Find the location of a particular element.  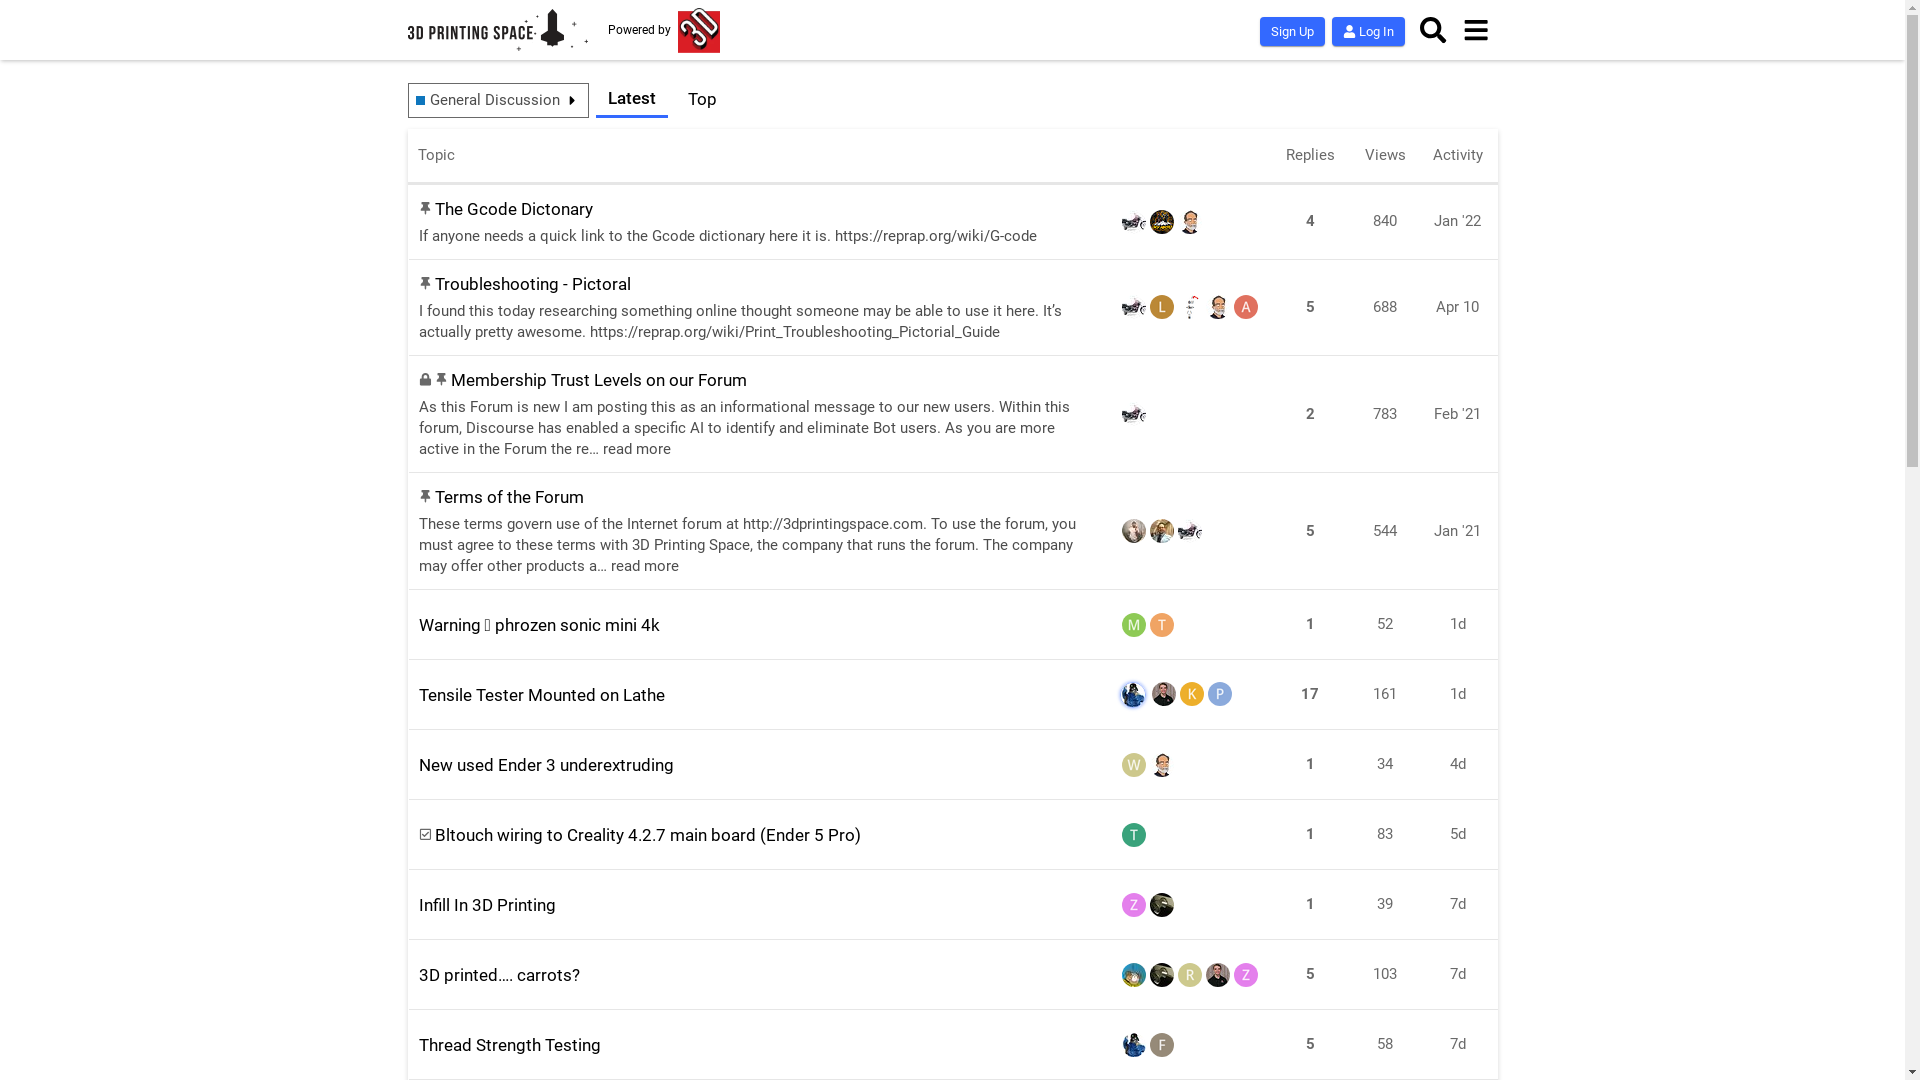

Infill In 3D Printing is located at coordinates (486, 905).